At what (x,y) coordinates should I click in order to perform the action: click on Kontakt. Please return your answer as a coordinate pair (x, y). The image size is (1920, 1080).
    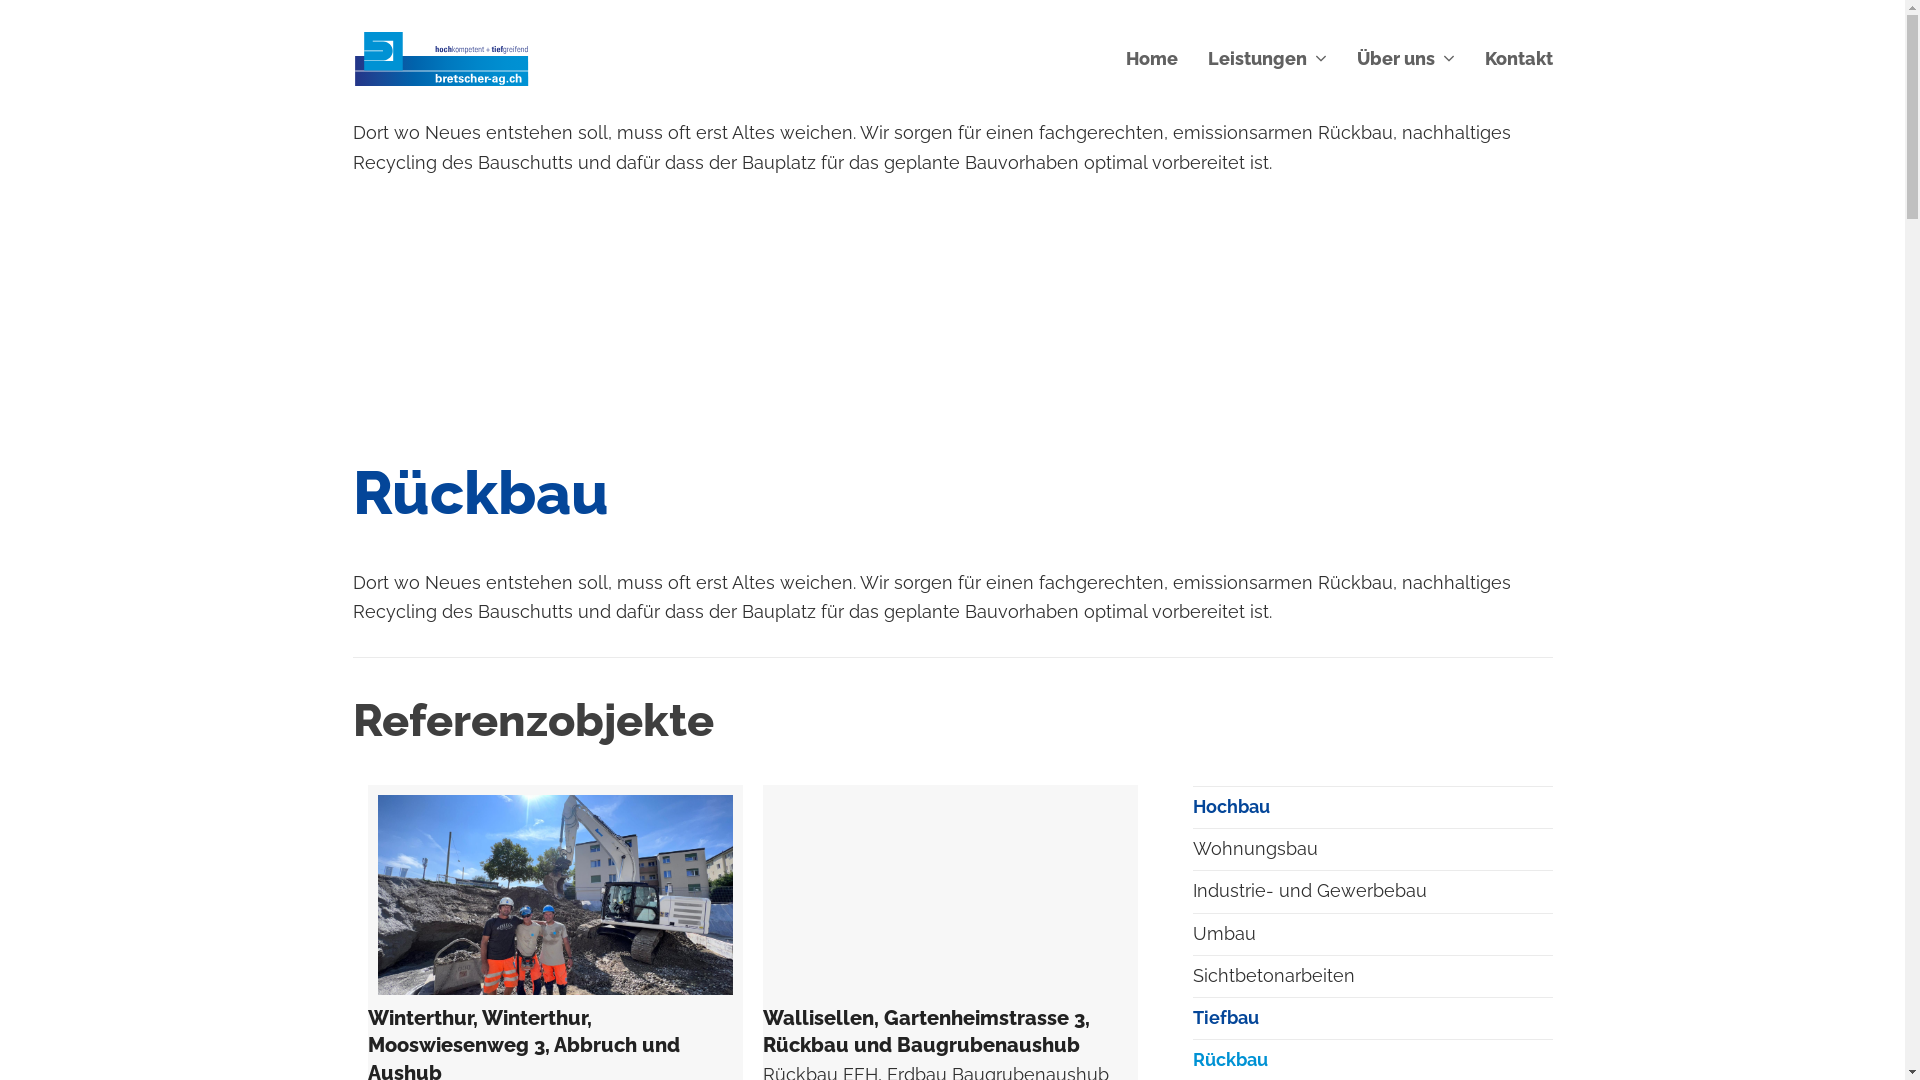
    Looking at the image, I should click on (1519, 59).